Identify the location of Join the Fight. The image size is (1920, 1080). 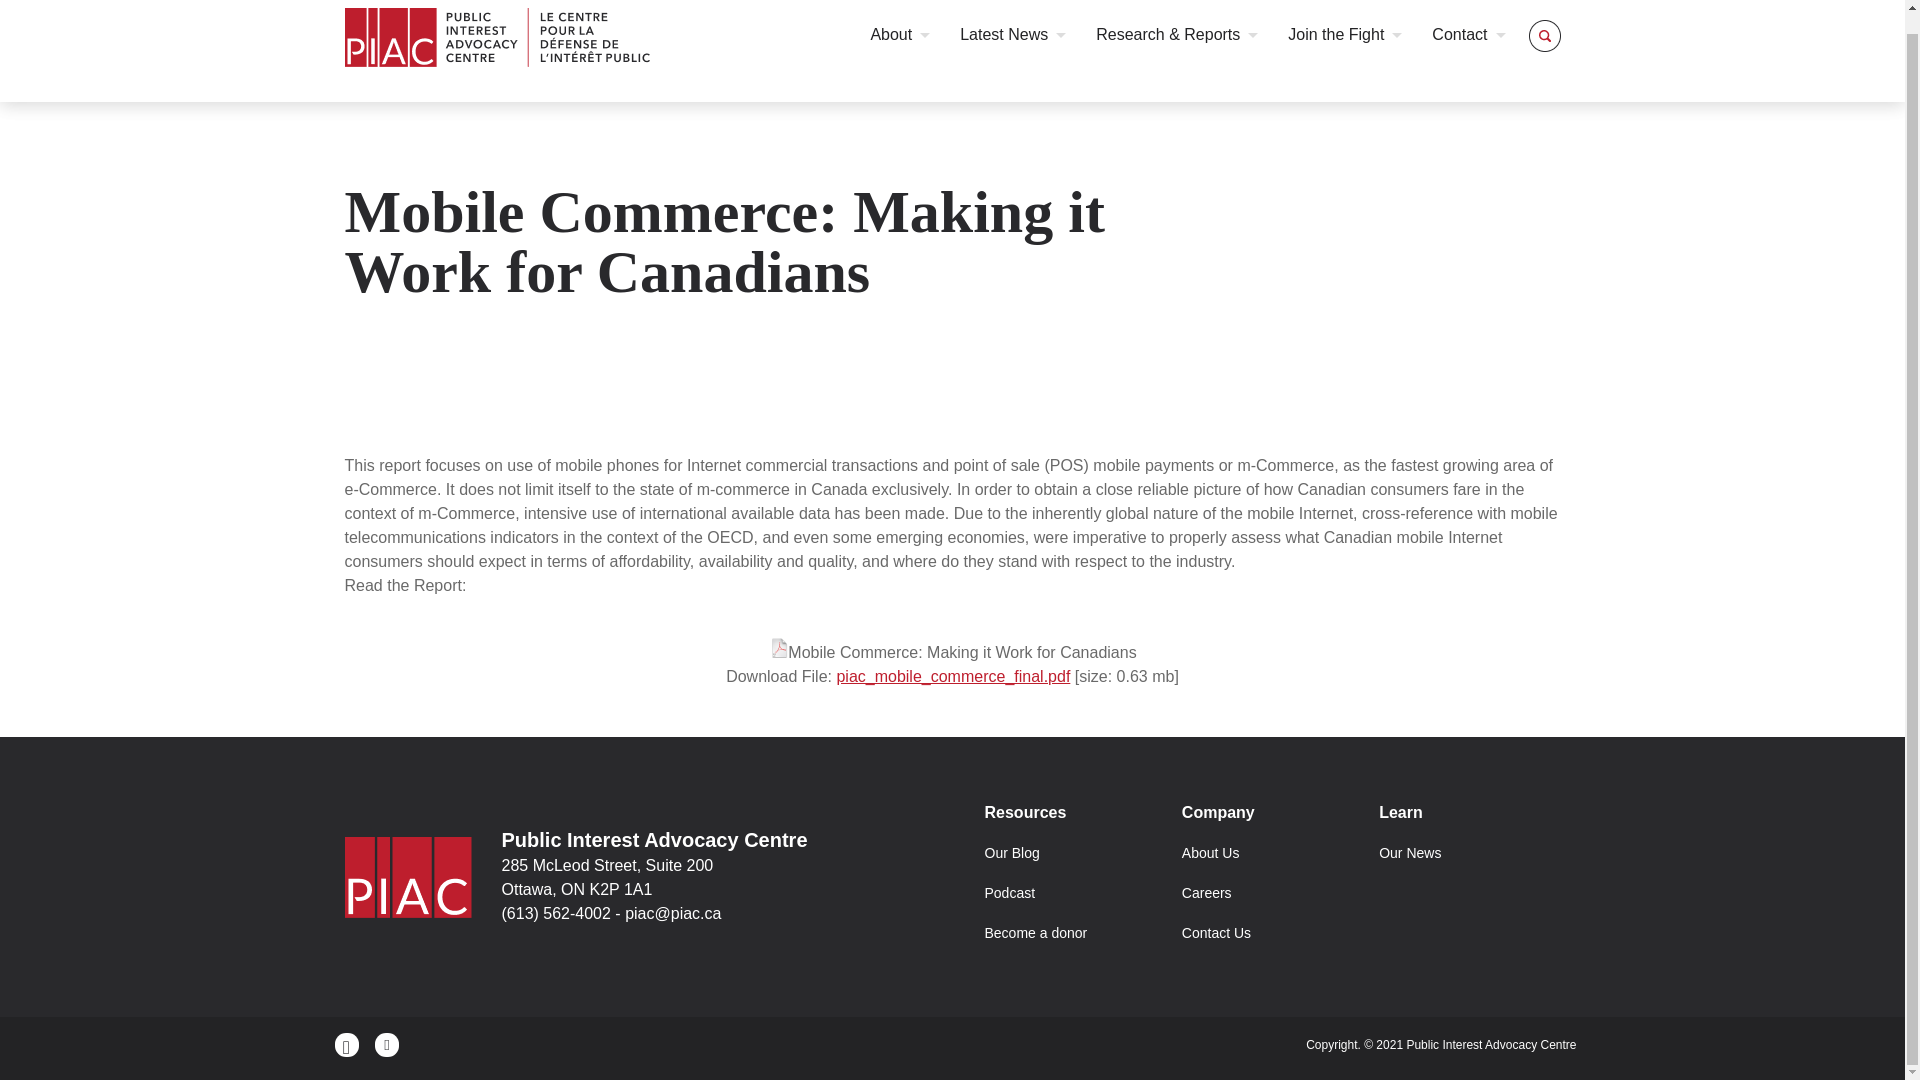
(1344, 34).